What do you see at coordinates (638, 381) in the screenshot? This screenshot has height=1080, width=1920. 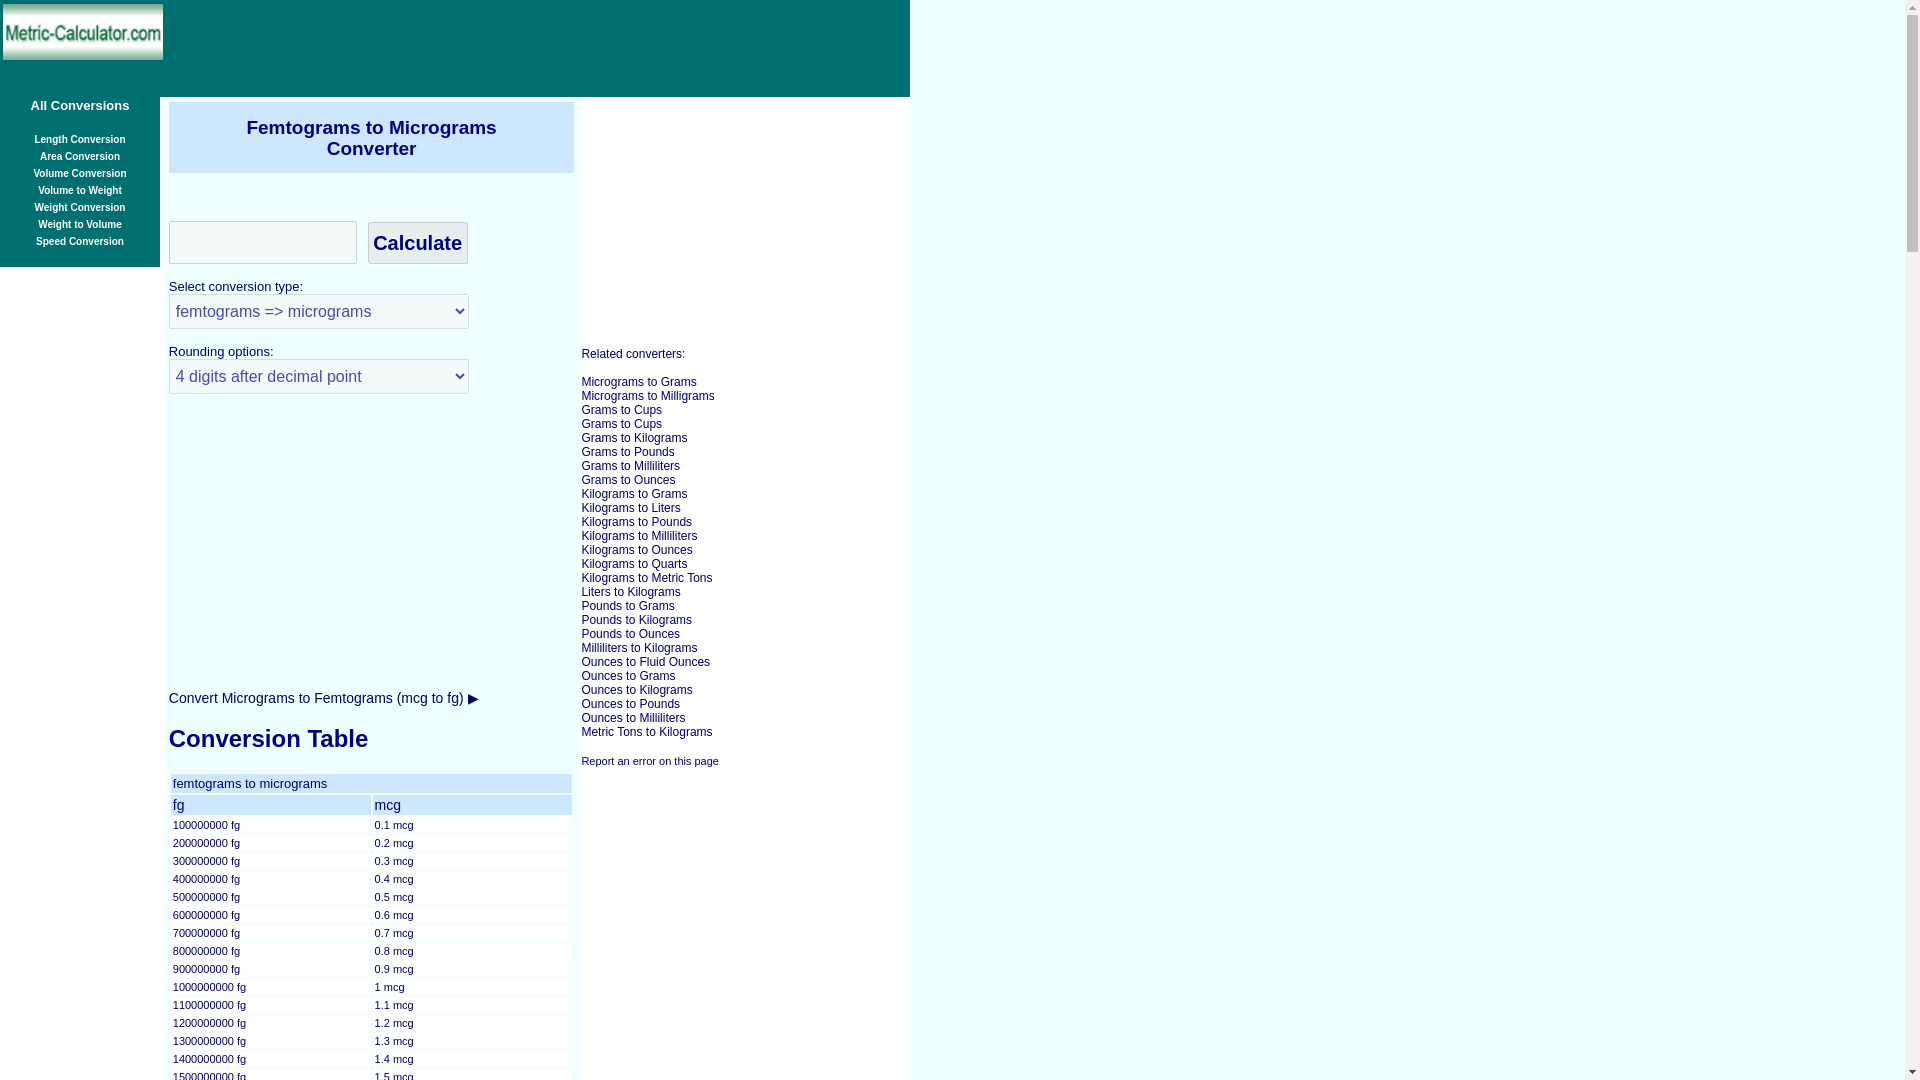 I see `Micrograms to Grams` at bounding box center [638, 381].